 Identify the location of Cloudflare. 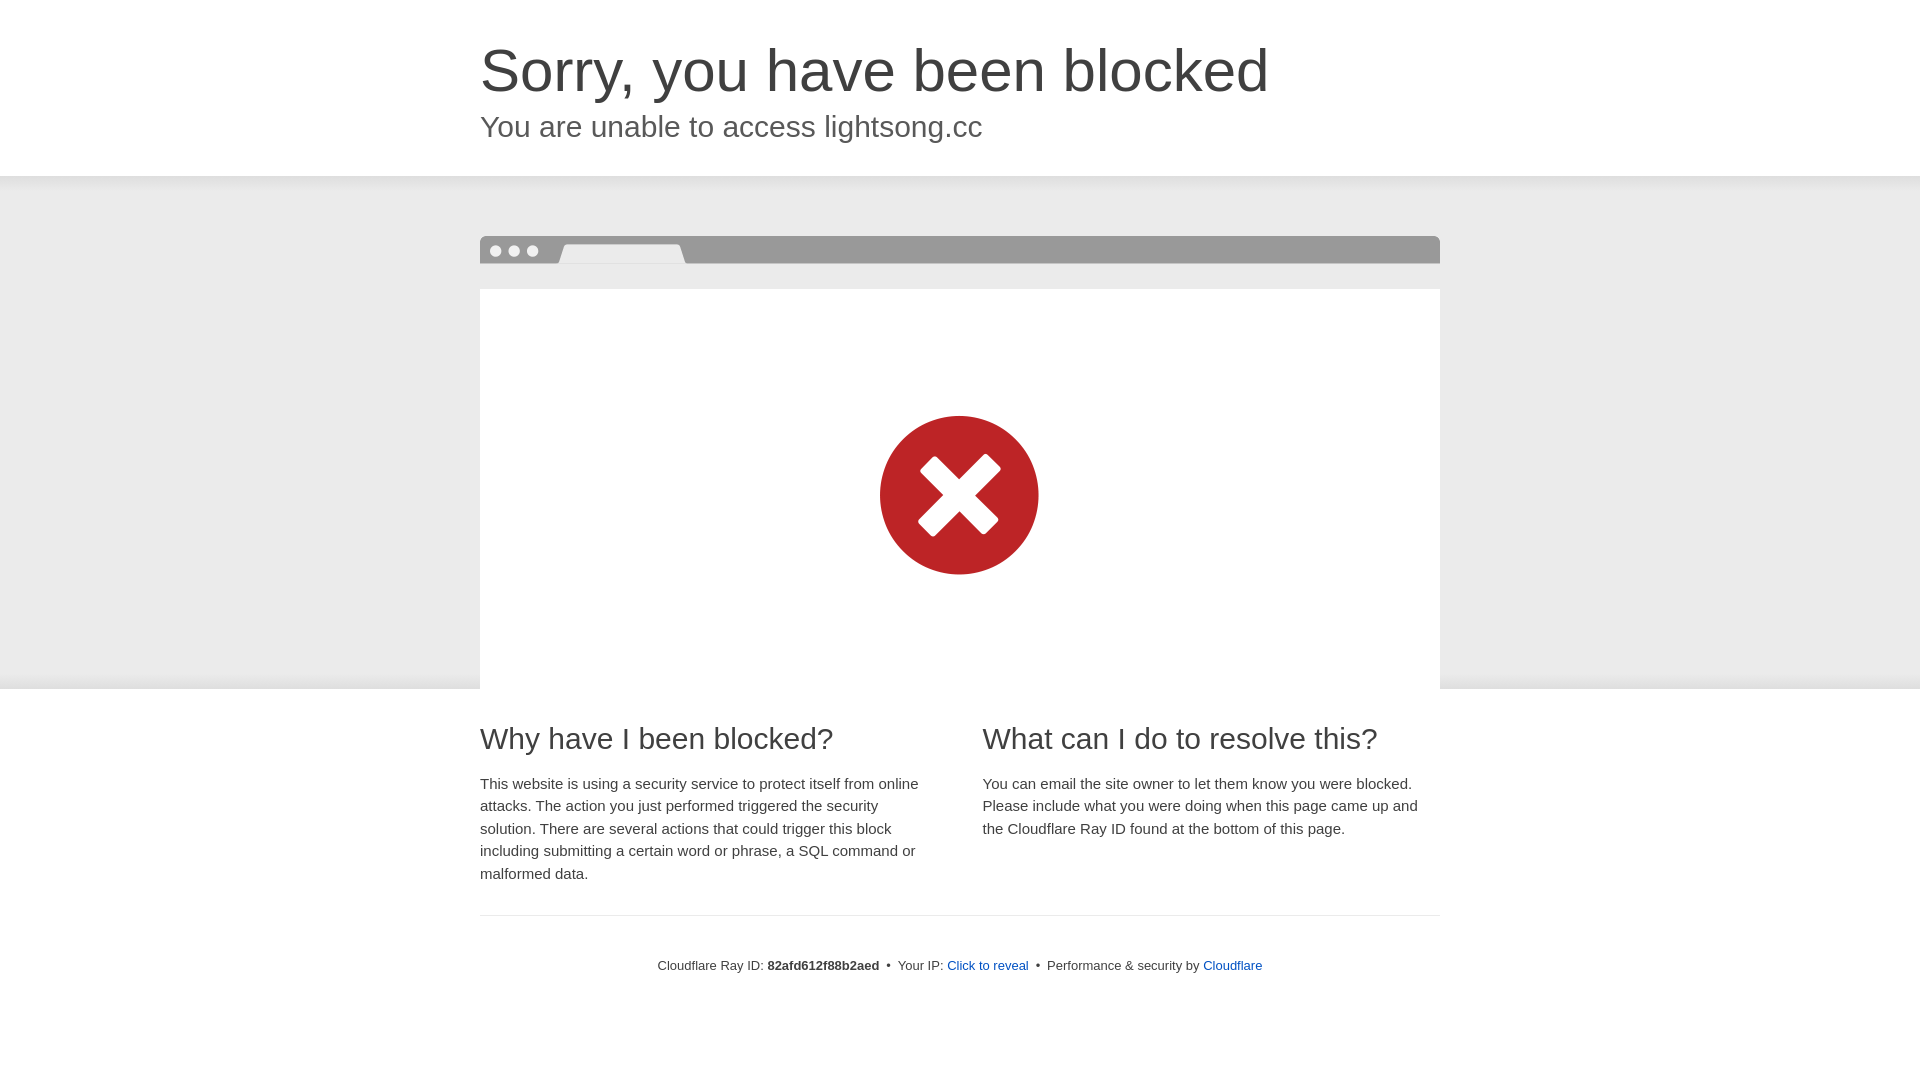
(1232, 966).